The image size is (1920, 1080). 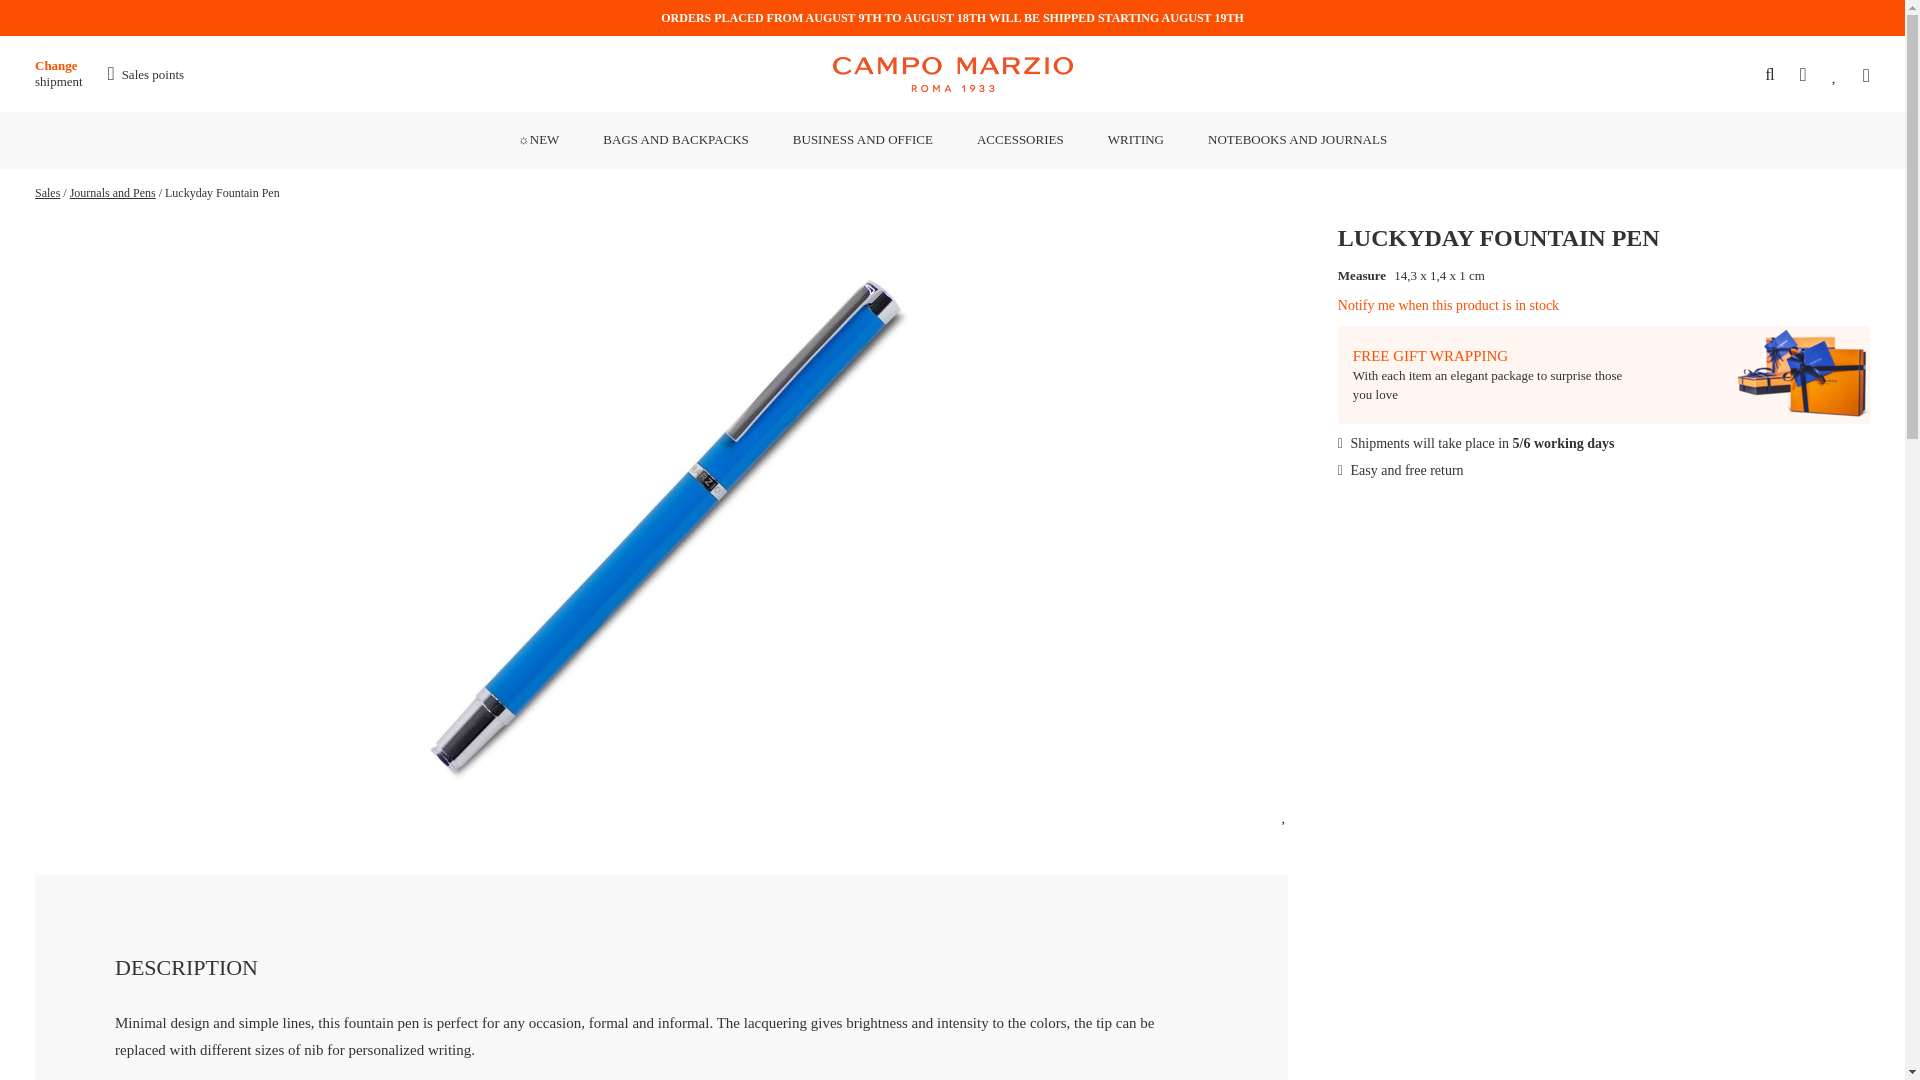 I want to click on BUSINESS AND OFFICE, so click(x=862, y=138).